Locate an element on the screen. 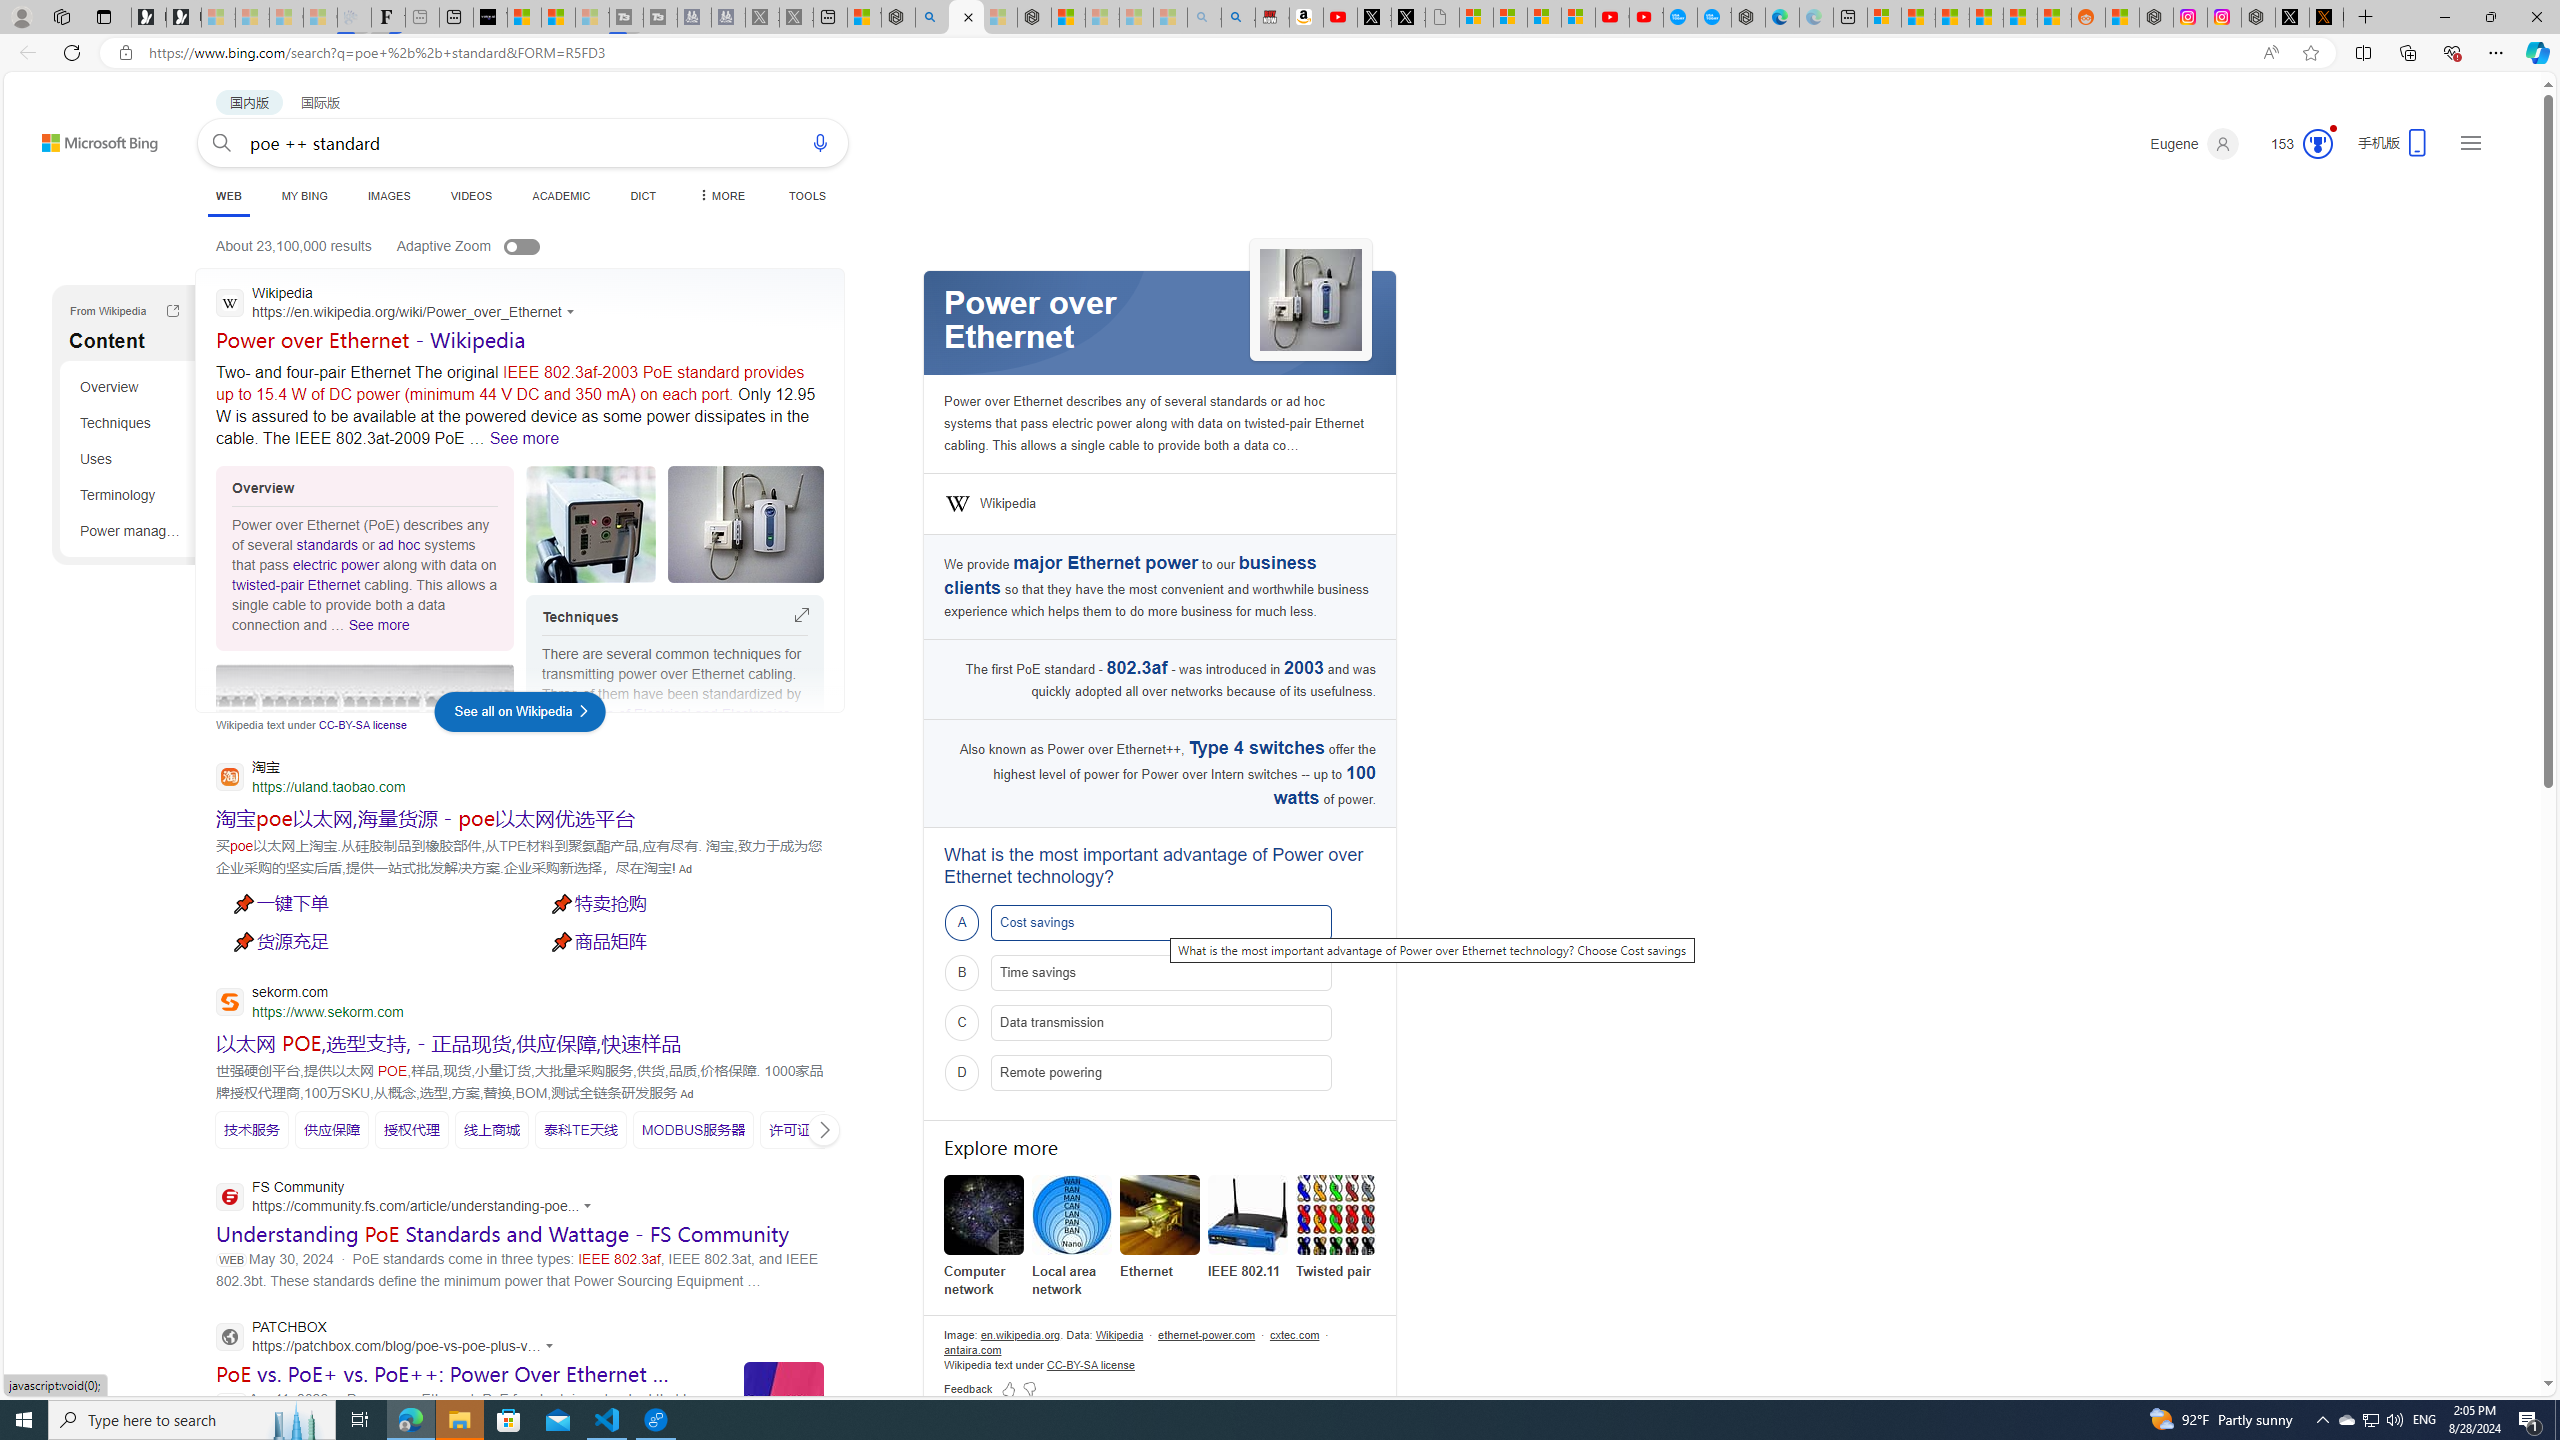  WEB is located at coordinates (228, 198).